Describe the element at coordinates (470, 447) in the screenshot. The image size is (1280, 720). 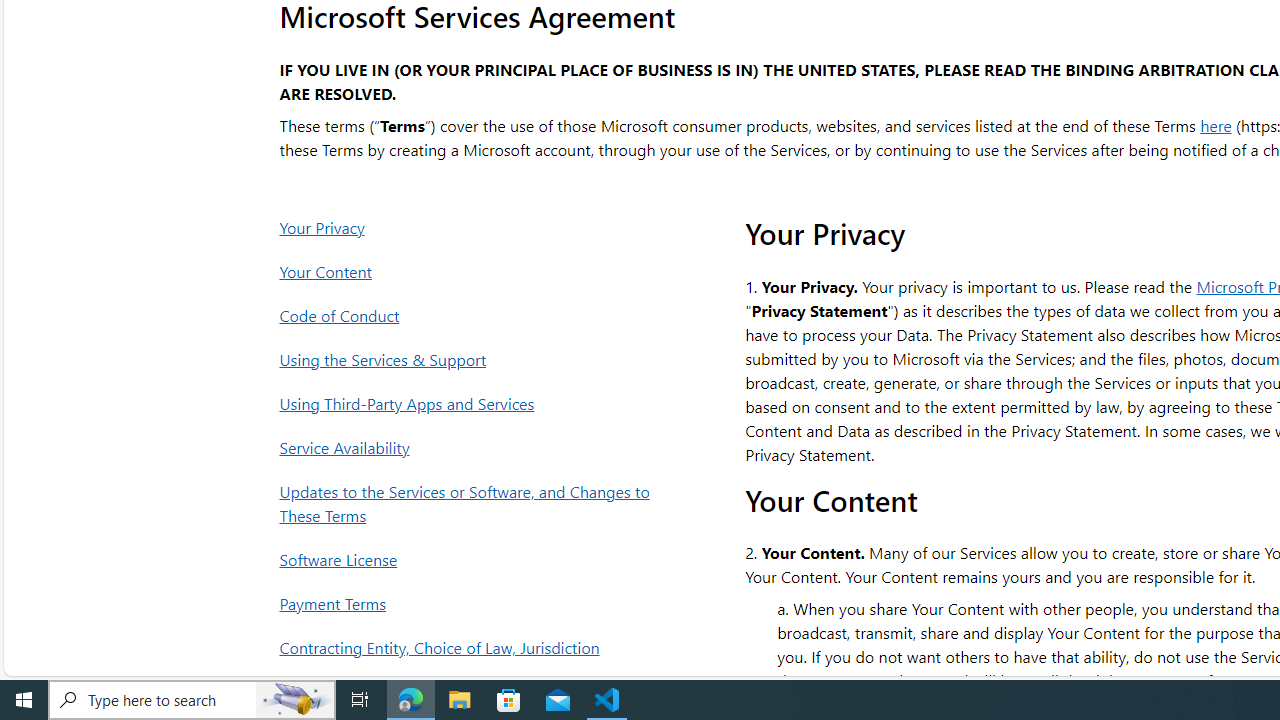
I see `Service Availability` at that location.